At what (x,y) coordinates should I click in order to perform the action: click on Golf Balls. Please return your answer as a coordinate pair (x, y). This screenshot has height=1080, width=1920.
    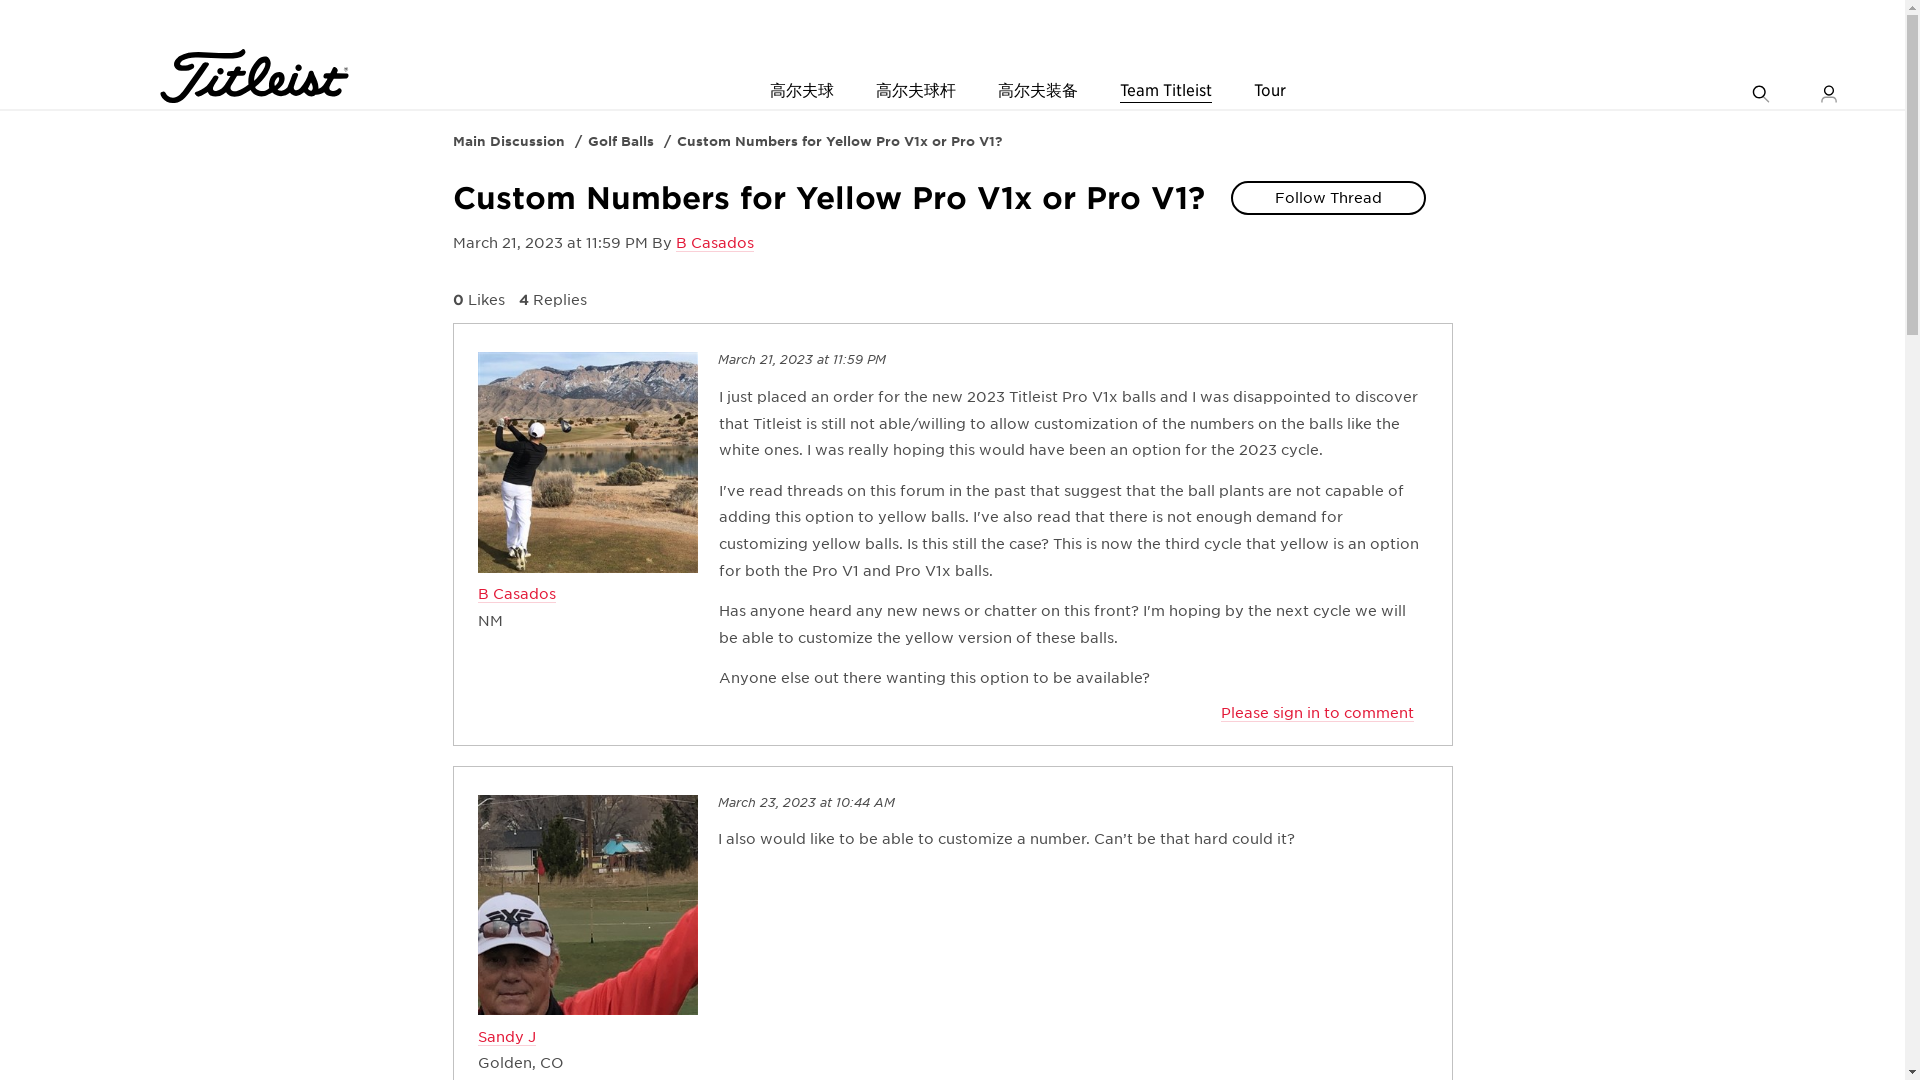
    Looking at the image, I should click on (620, 141).